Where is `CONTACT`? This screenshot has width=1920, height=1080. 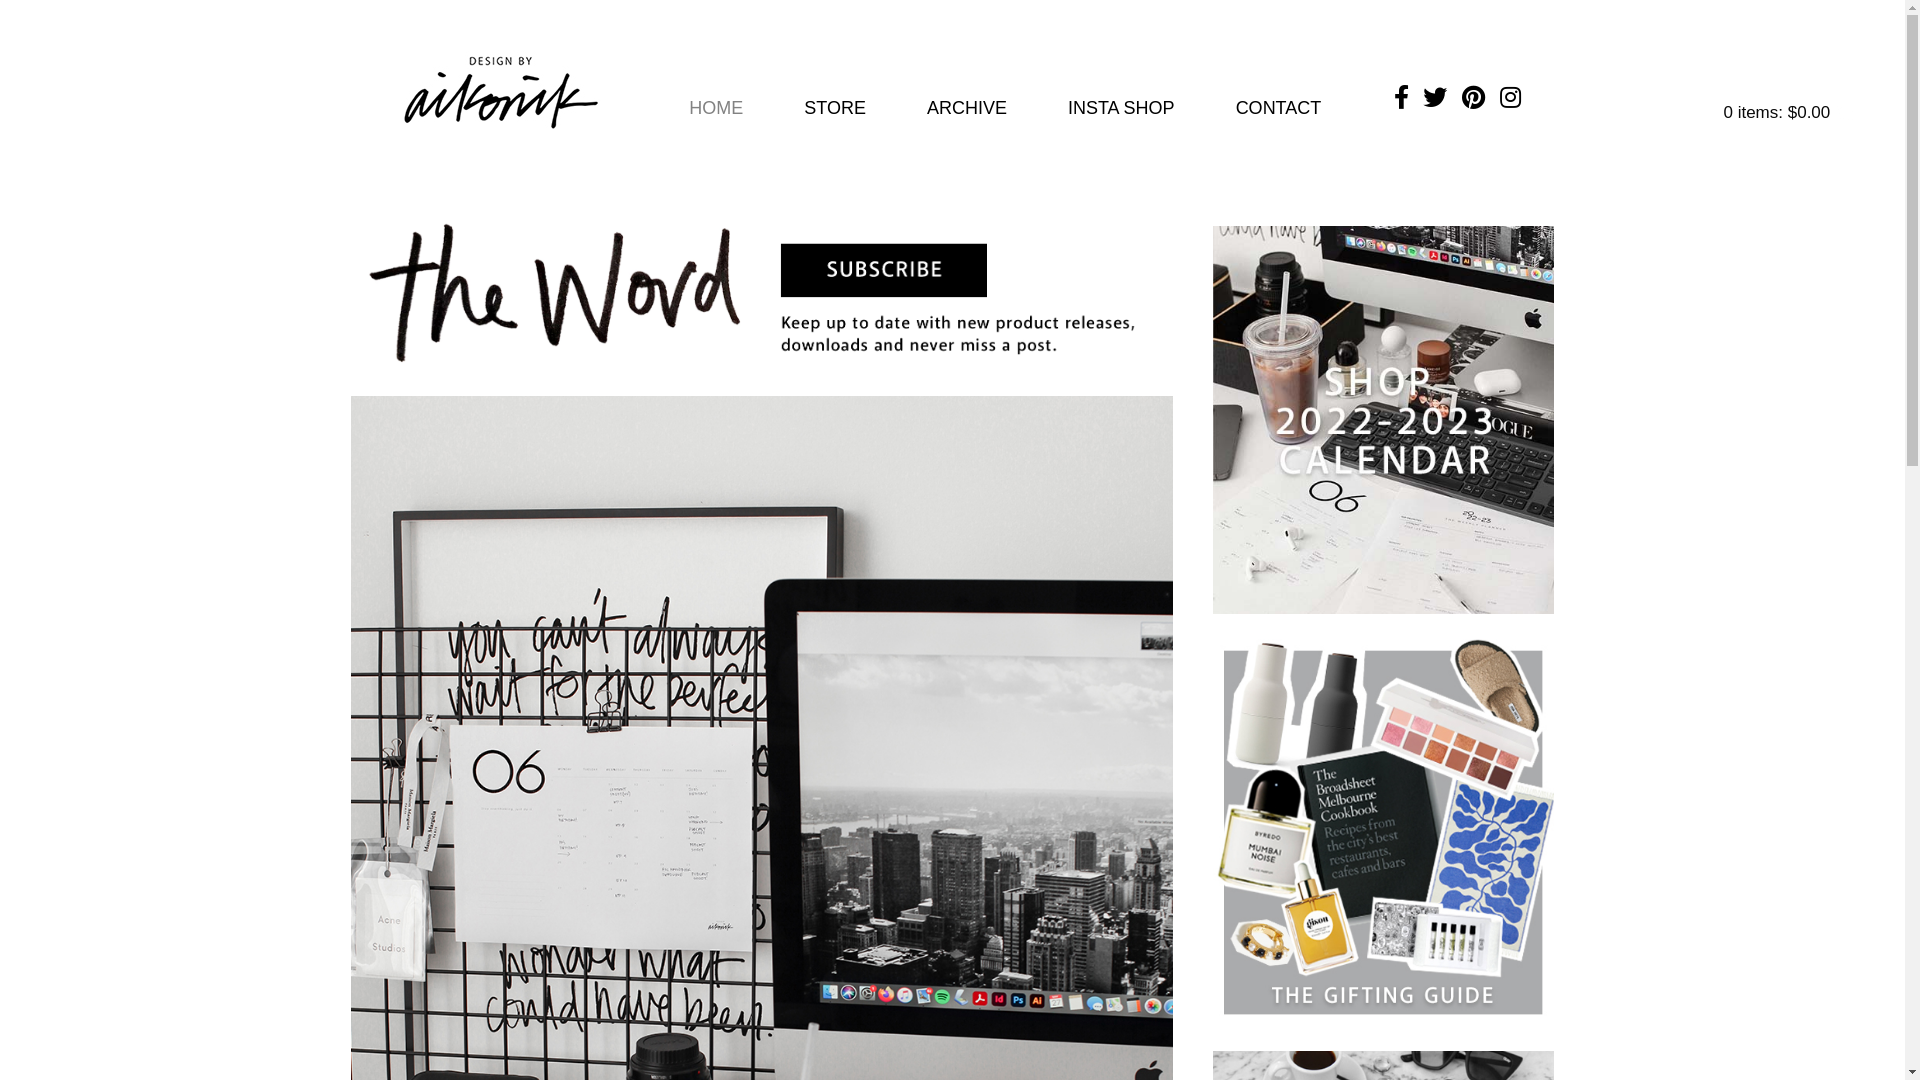
CONTACT is located at coordinates (1279, 108).